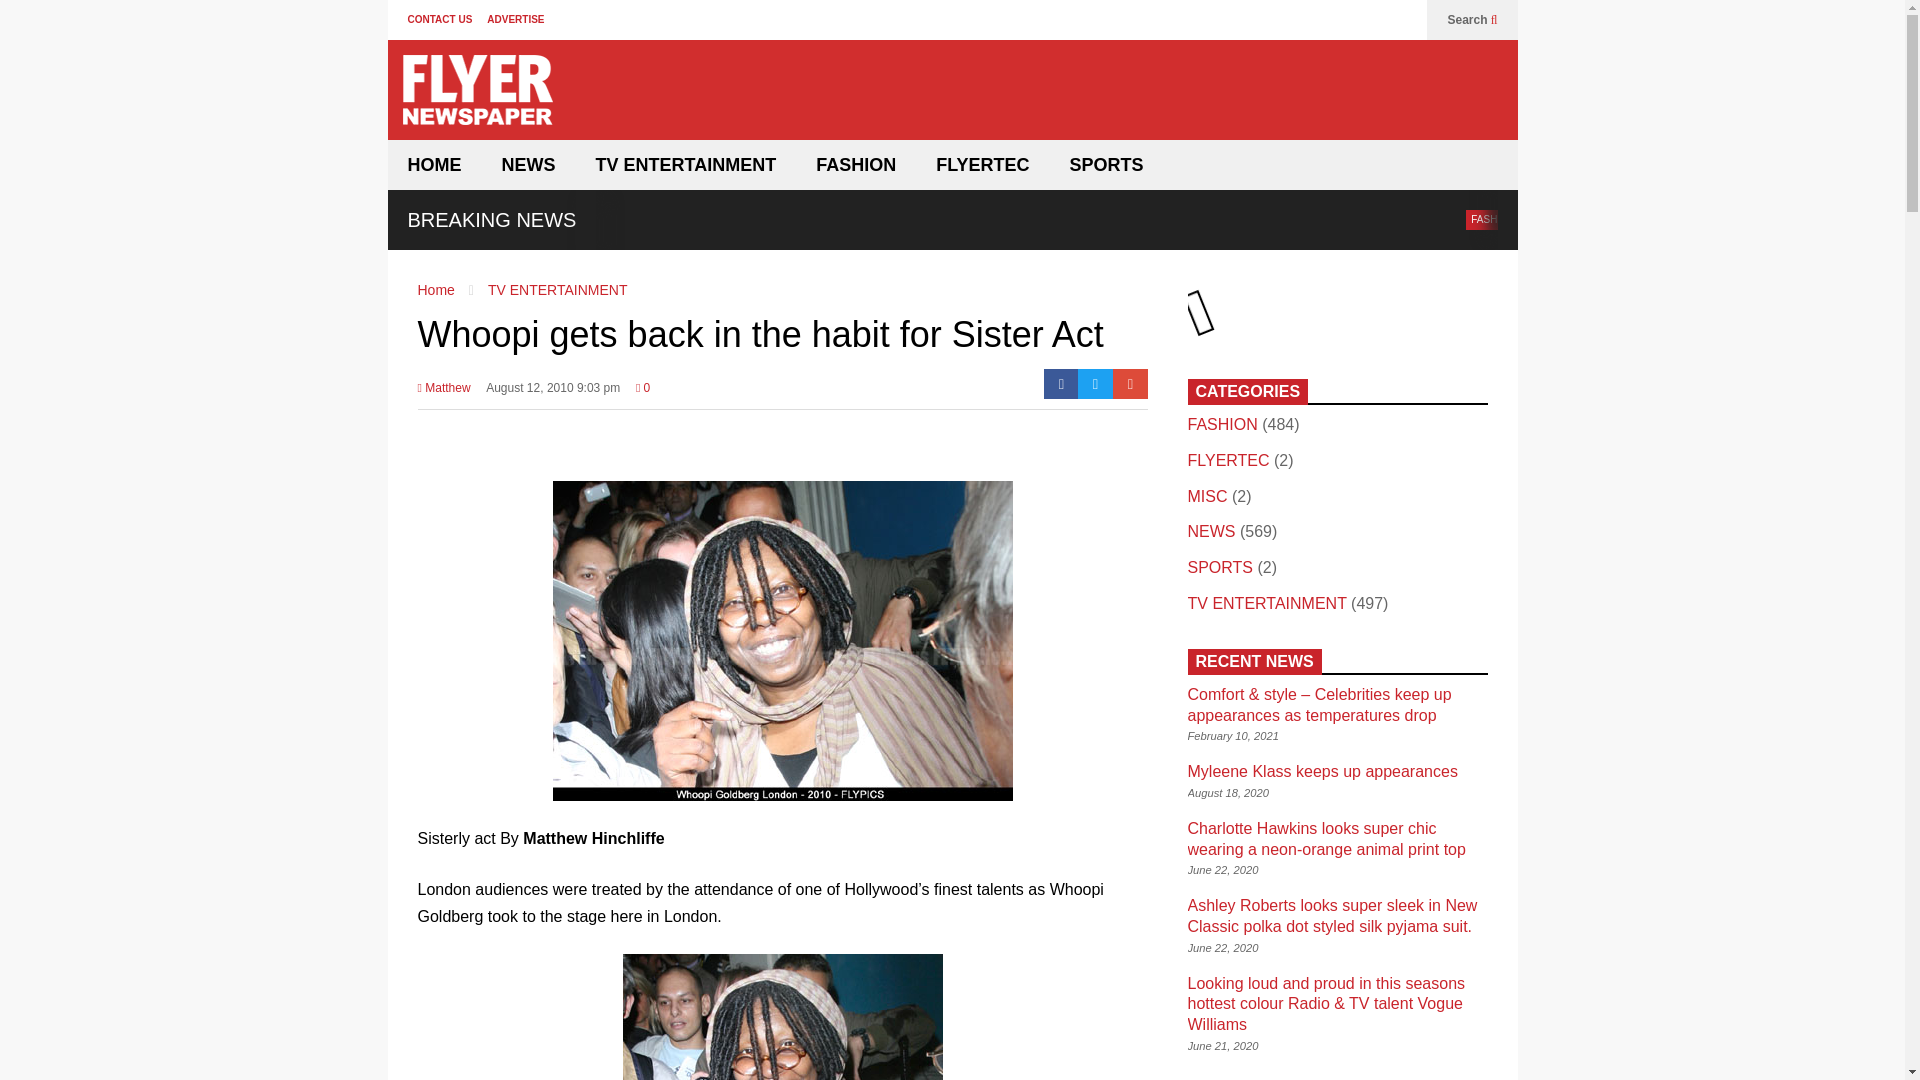 Image resolution: width=1920 pixels, height=1080 pixels. Describe the element at coordinates (434, 165) in the screenshot. I see `HOME` at that location.